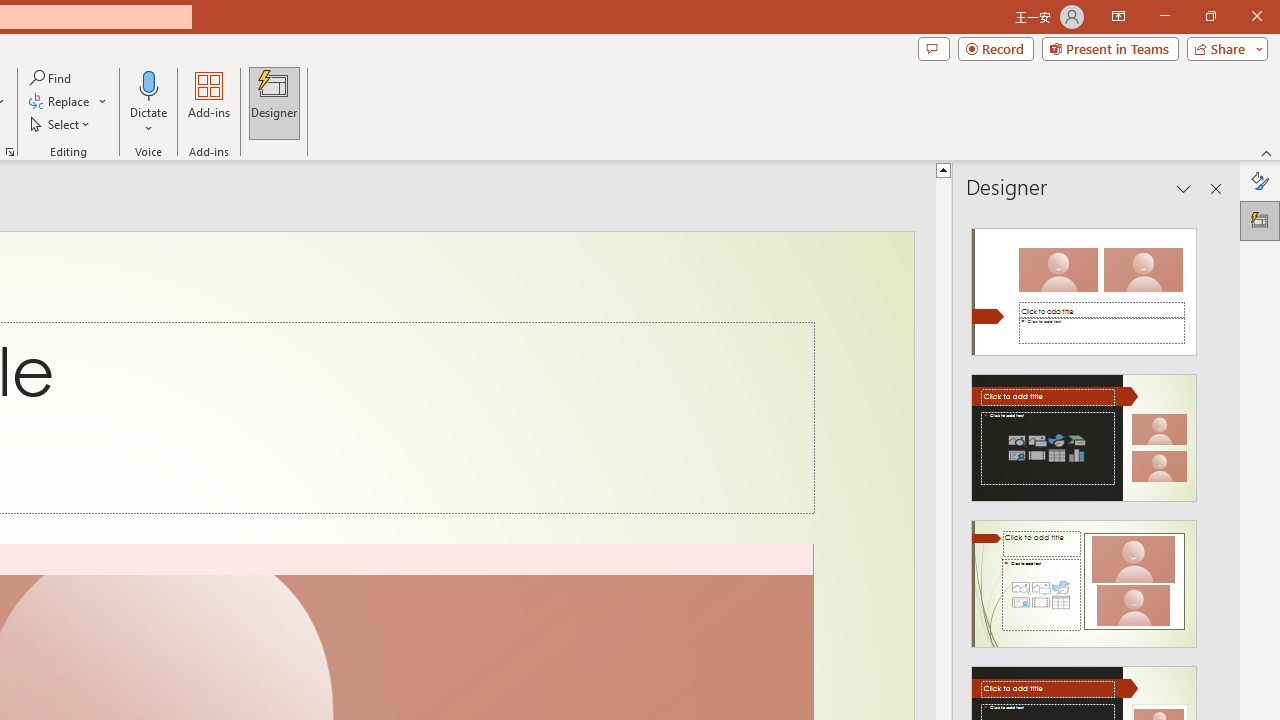  Describe the element at coordinates (1110, 48) in the screenshot. I see `Present in Teams` at that location.